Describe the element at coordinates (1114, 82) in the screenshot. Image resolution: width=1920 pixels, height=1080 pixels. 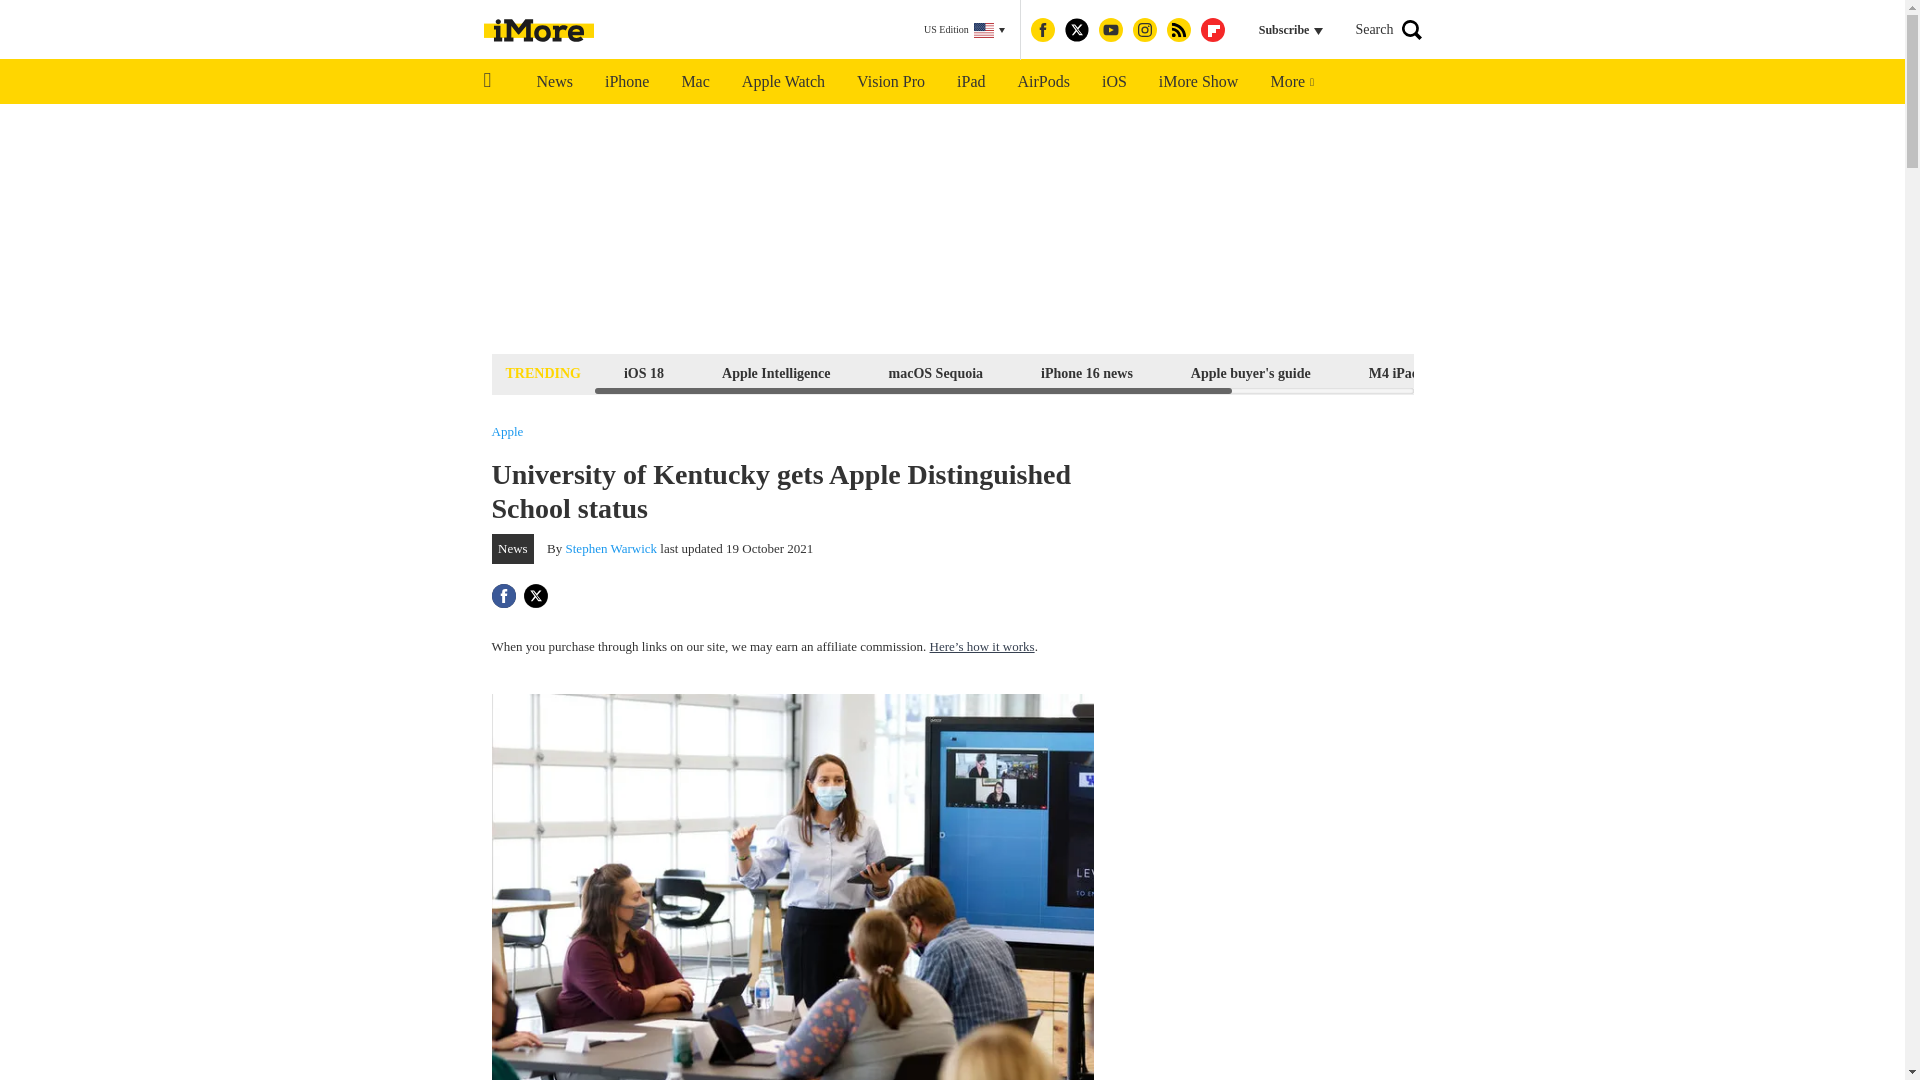
I see `iOS` at that location.